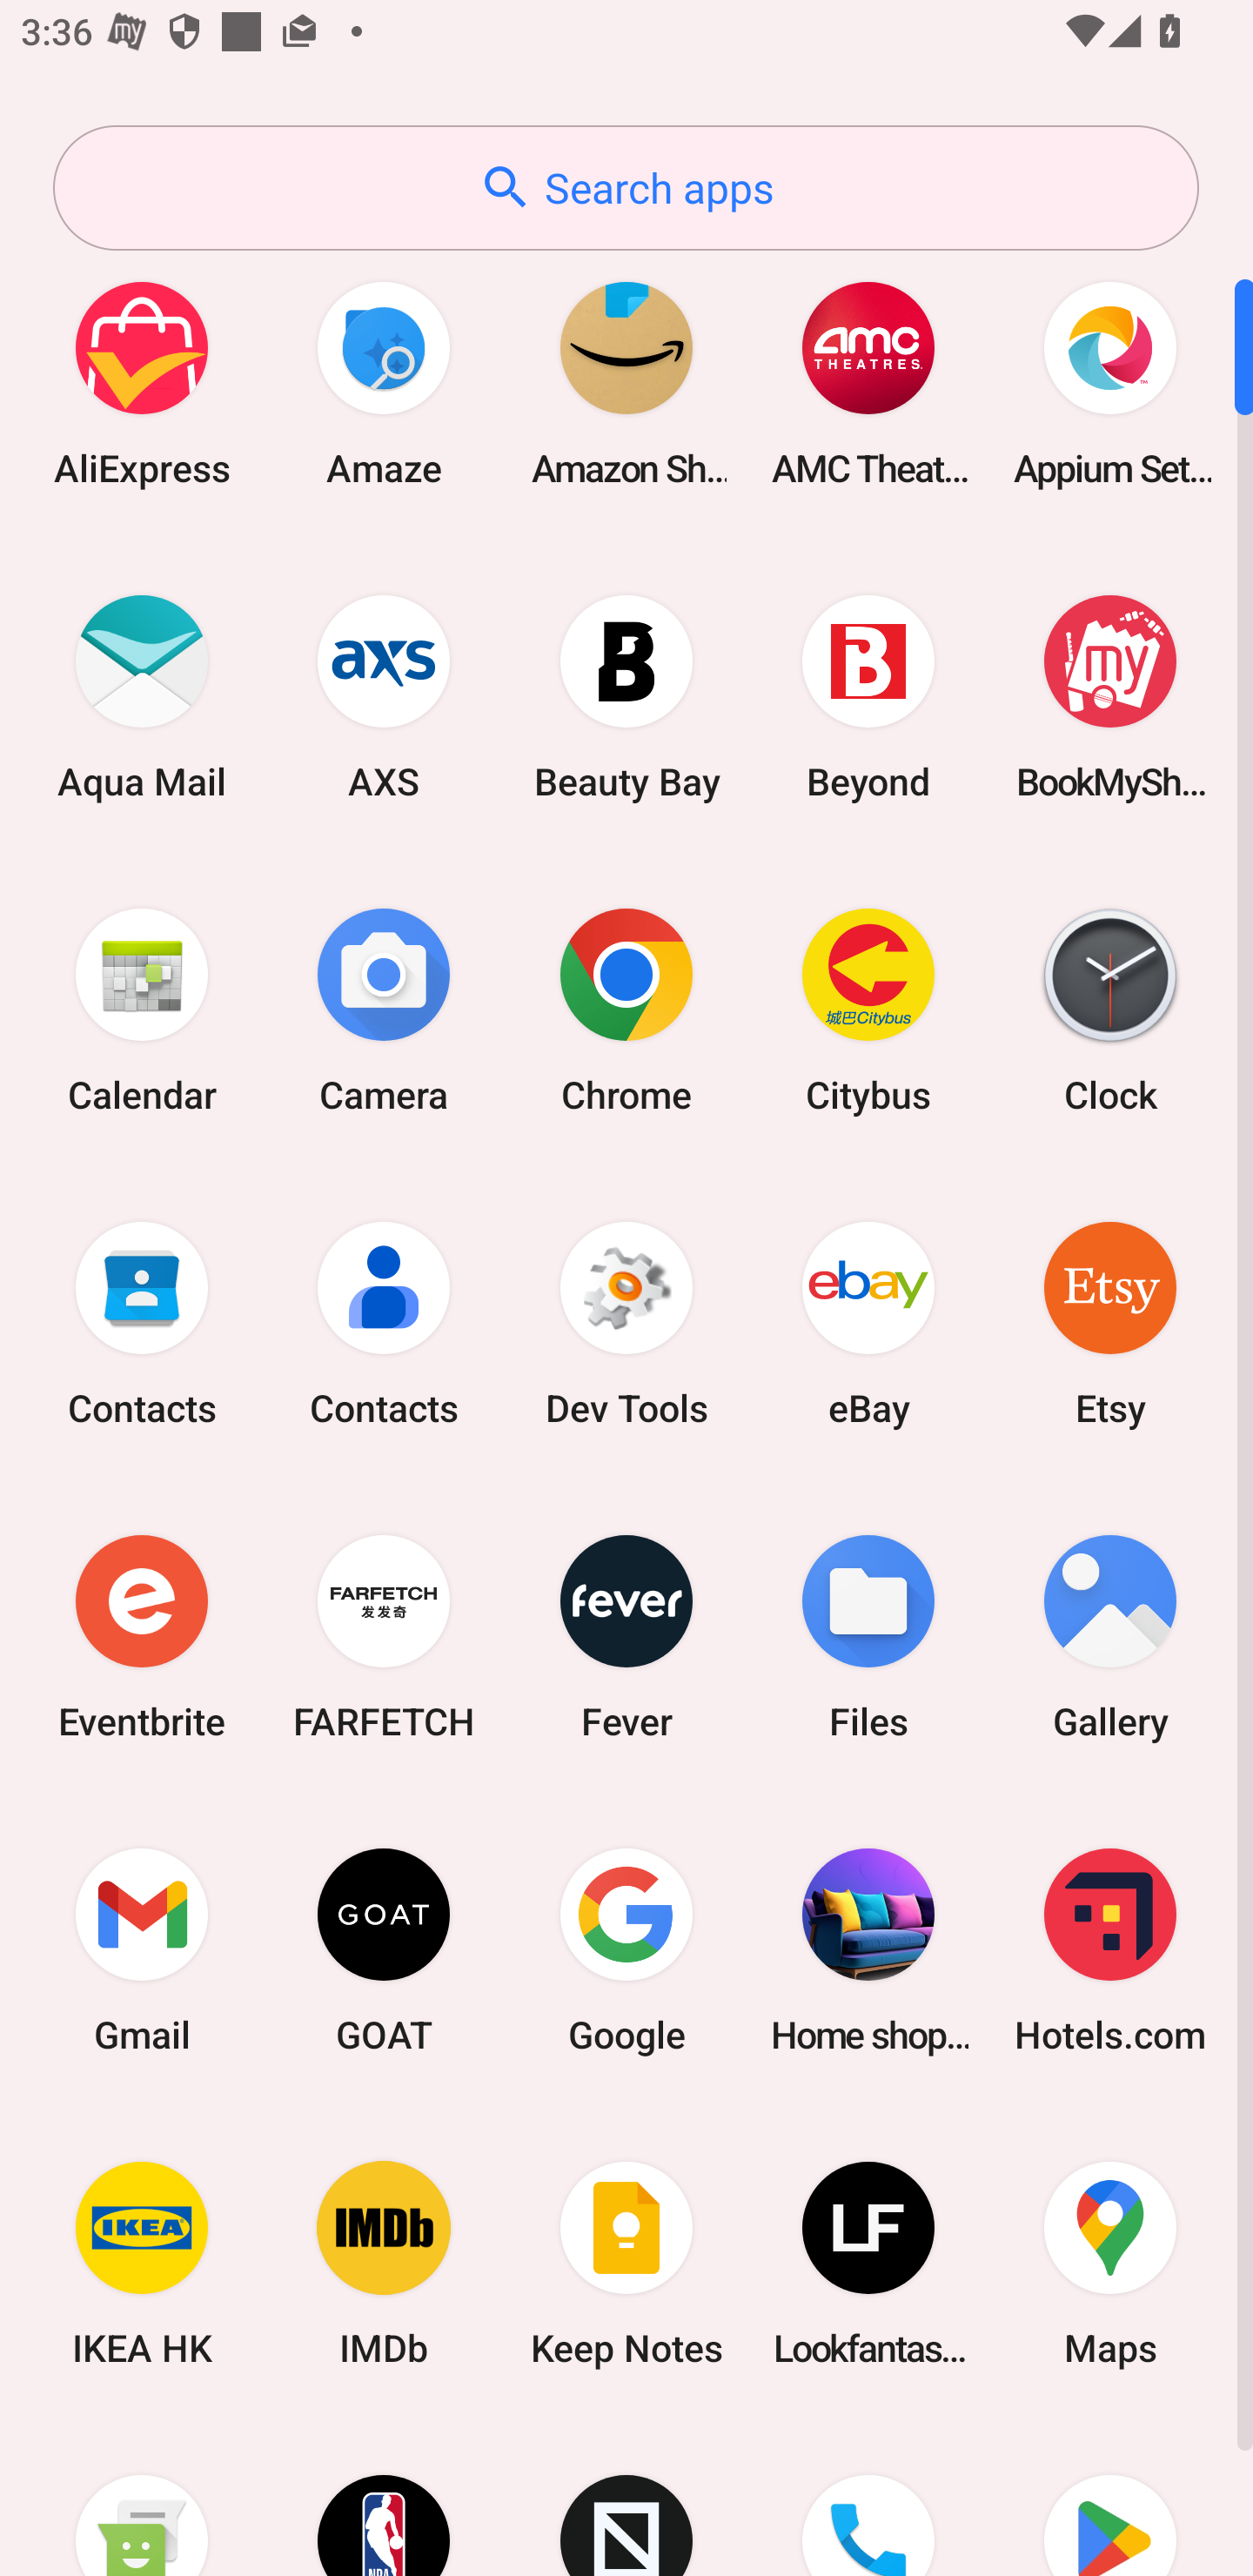  Describe the element at coordinates (142, 1636) in the screenshot. I see `Eventbrite` at that location.